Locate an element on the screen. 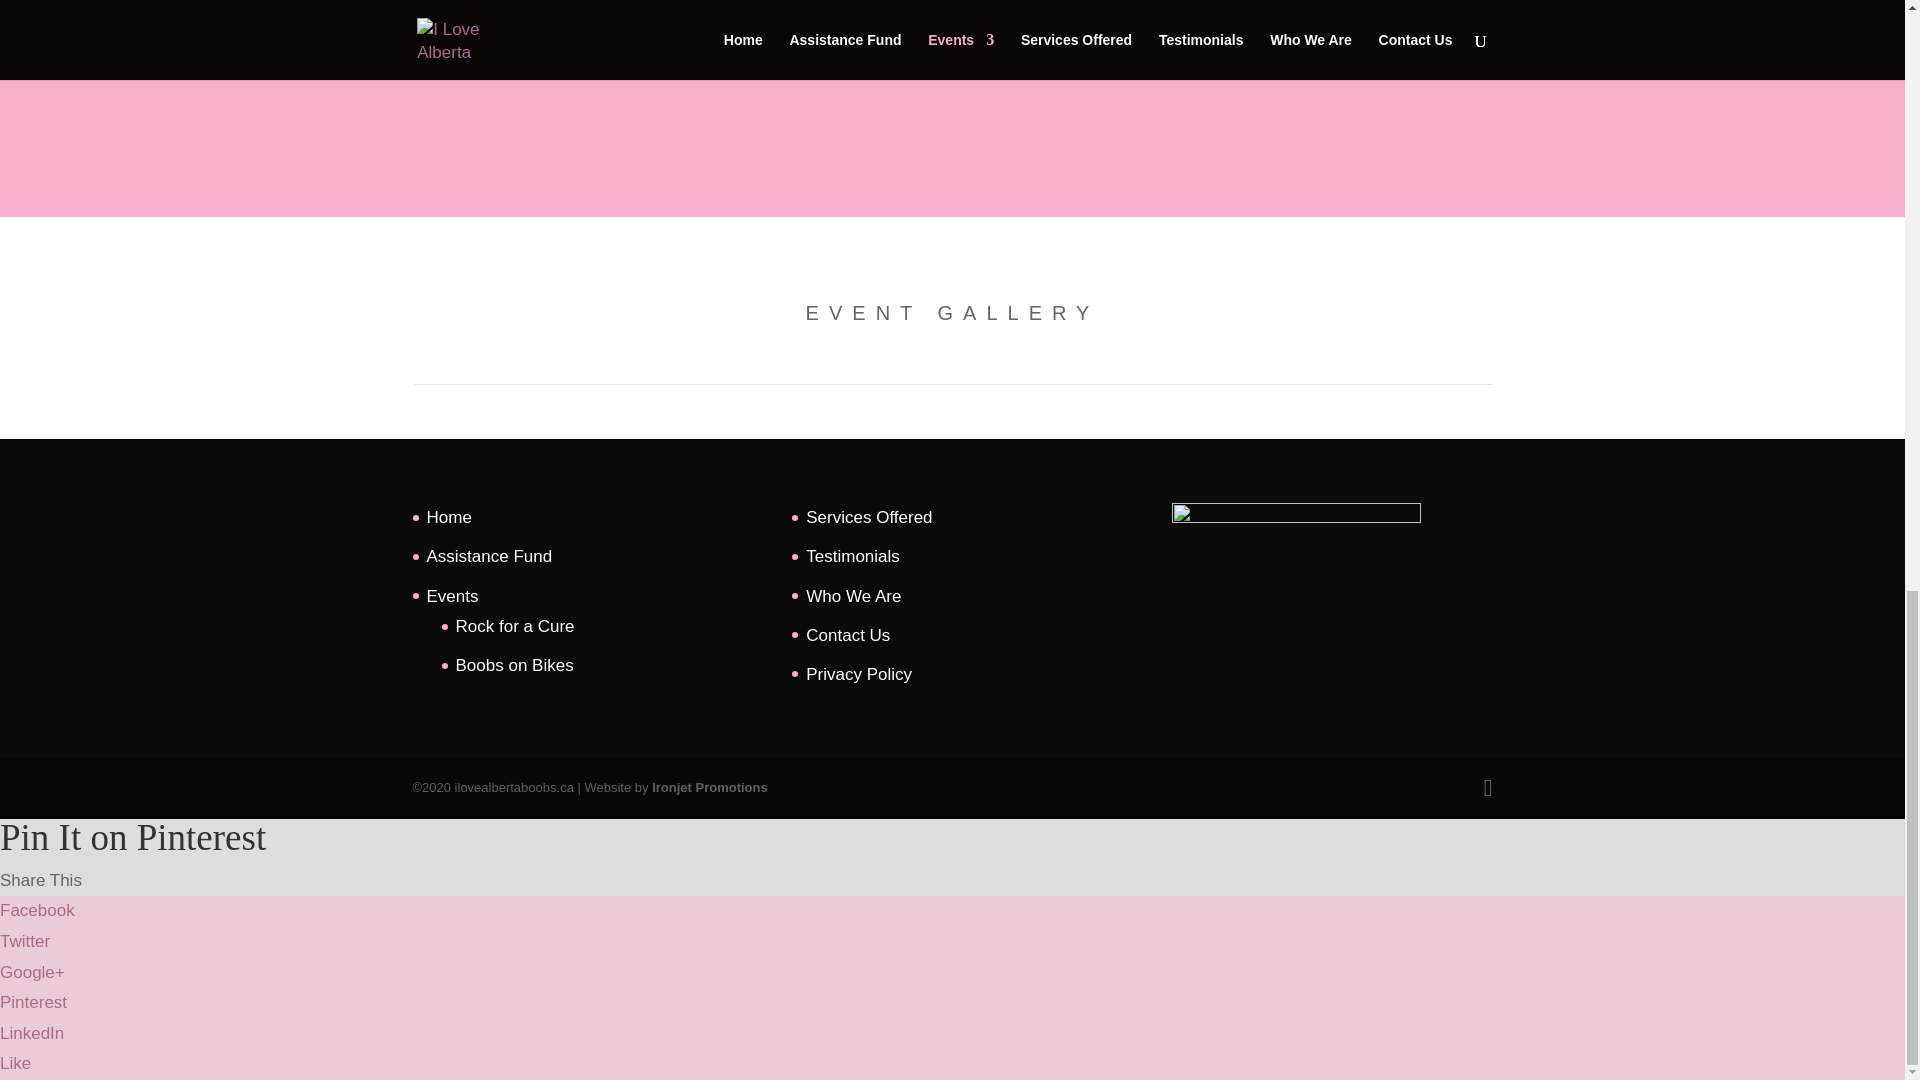 The width and height of the screenshot is (1920, 1080). Privacy Policy is located at coordinates (859, 674).